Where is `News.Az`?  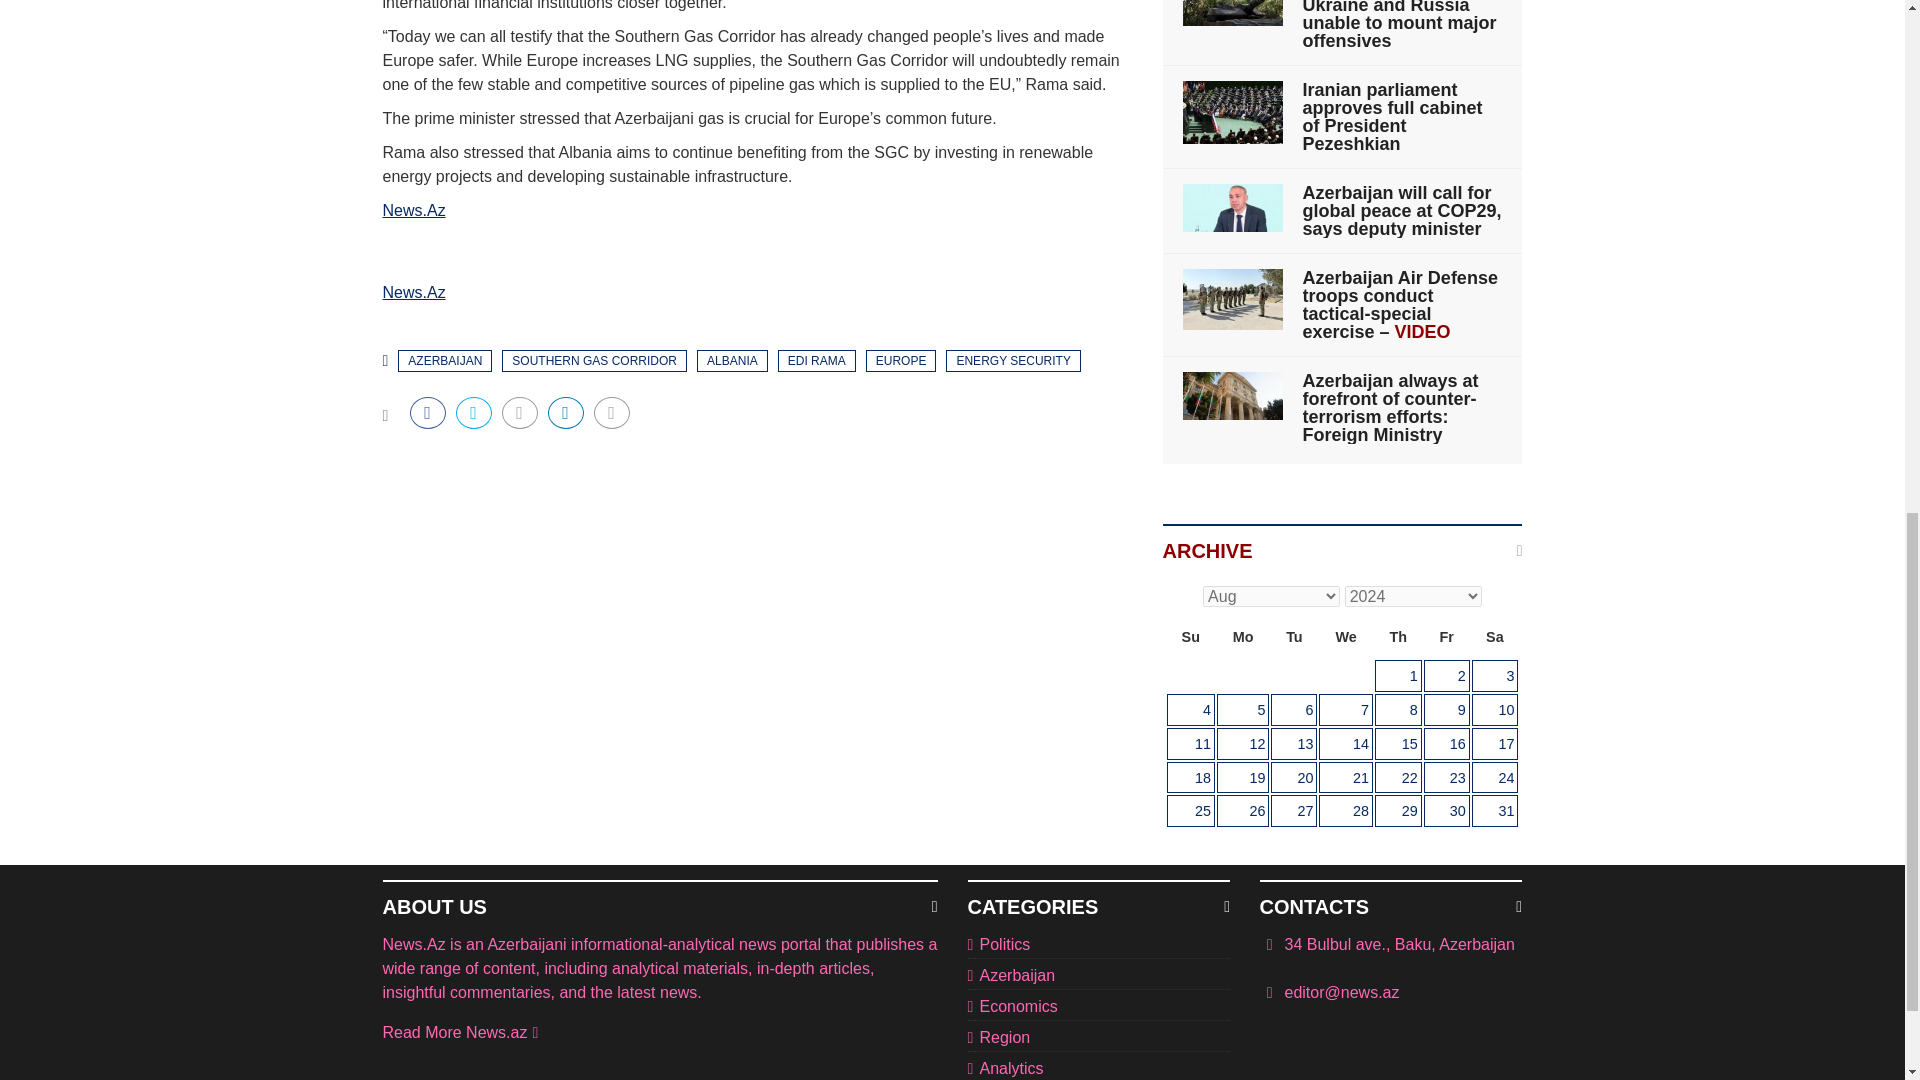 News.Az is located at coordinates (414, 210).